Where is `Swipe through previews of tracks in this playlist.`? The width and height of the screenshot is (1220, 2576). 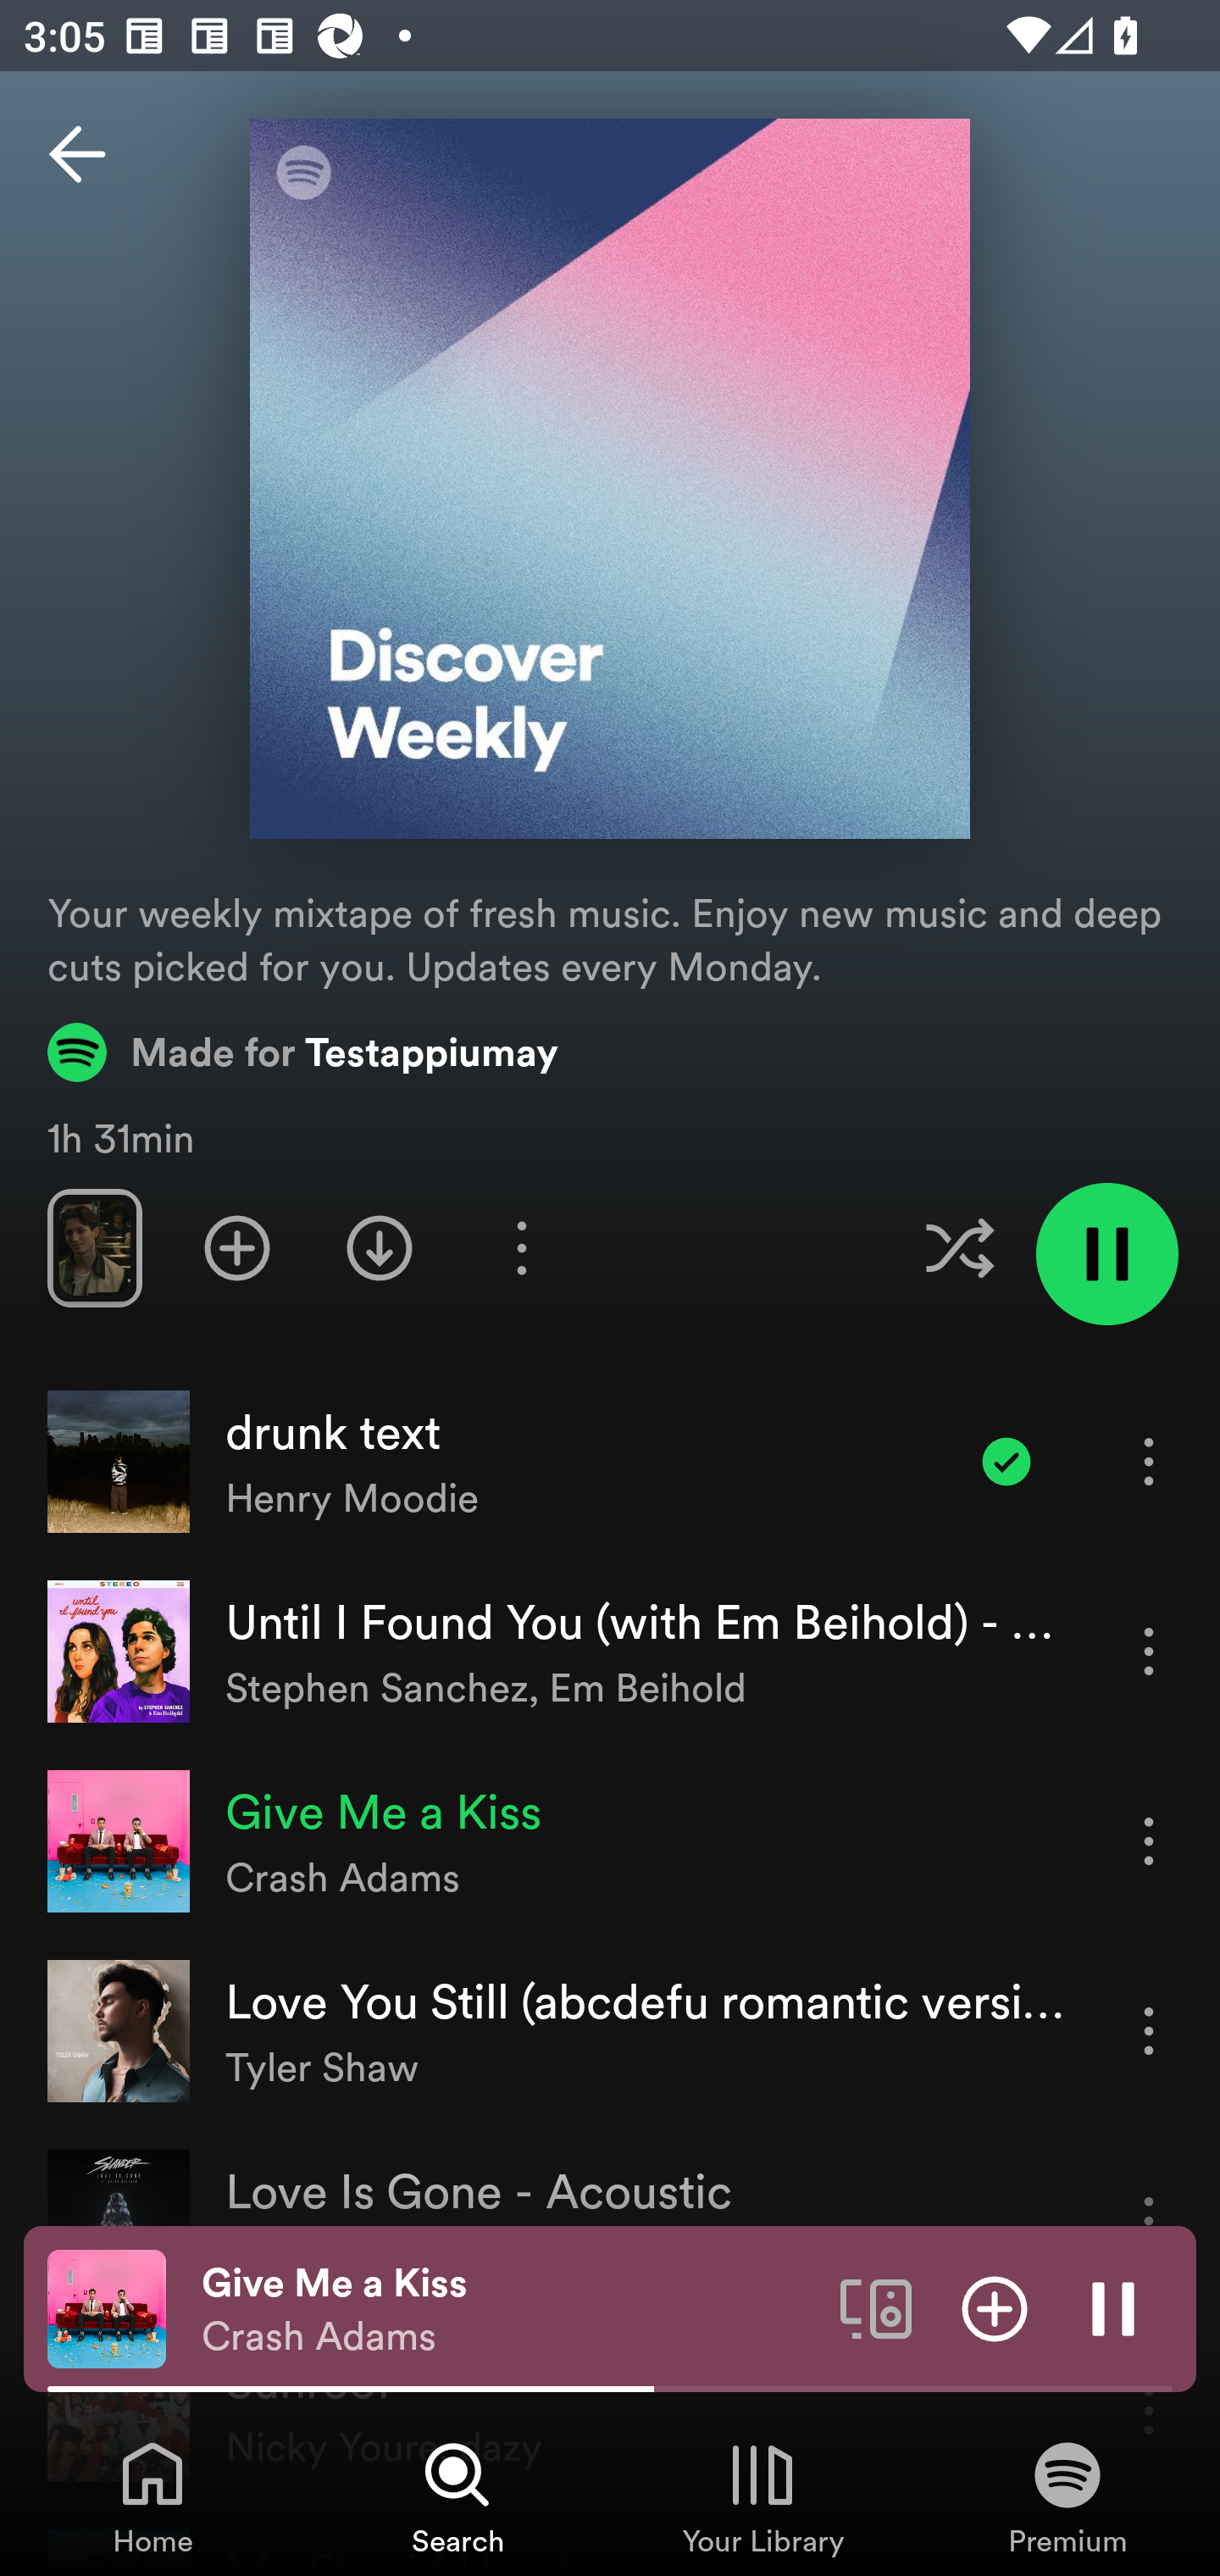 Swipe through previews of tracks in this playlist. is located at coordinates (94, 1247).